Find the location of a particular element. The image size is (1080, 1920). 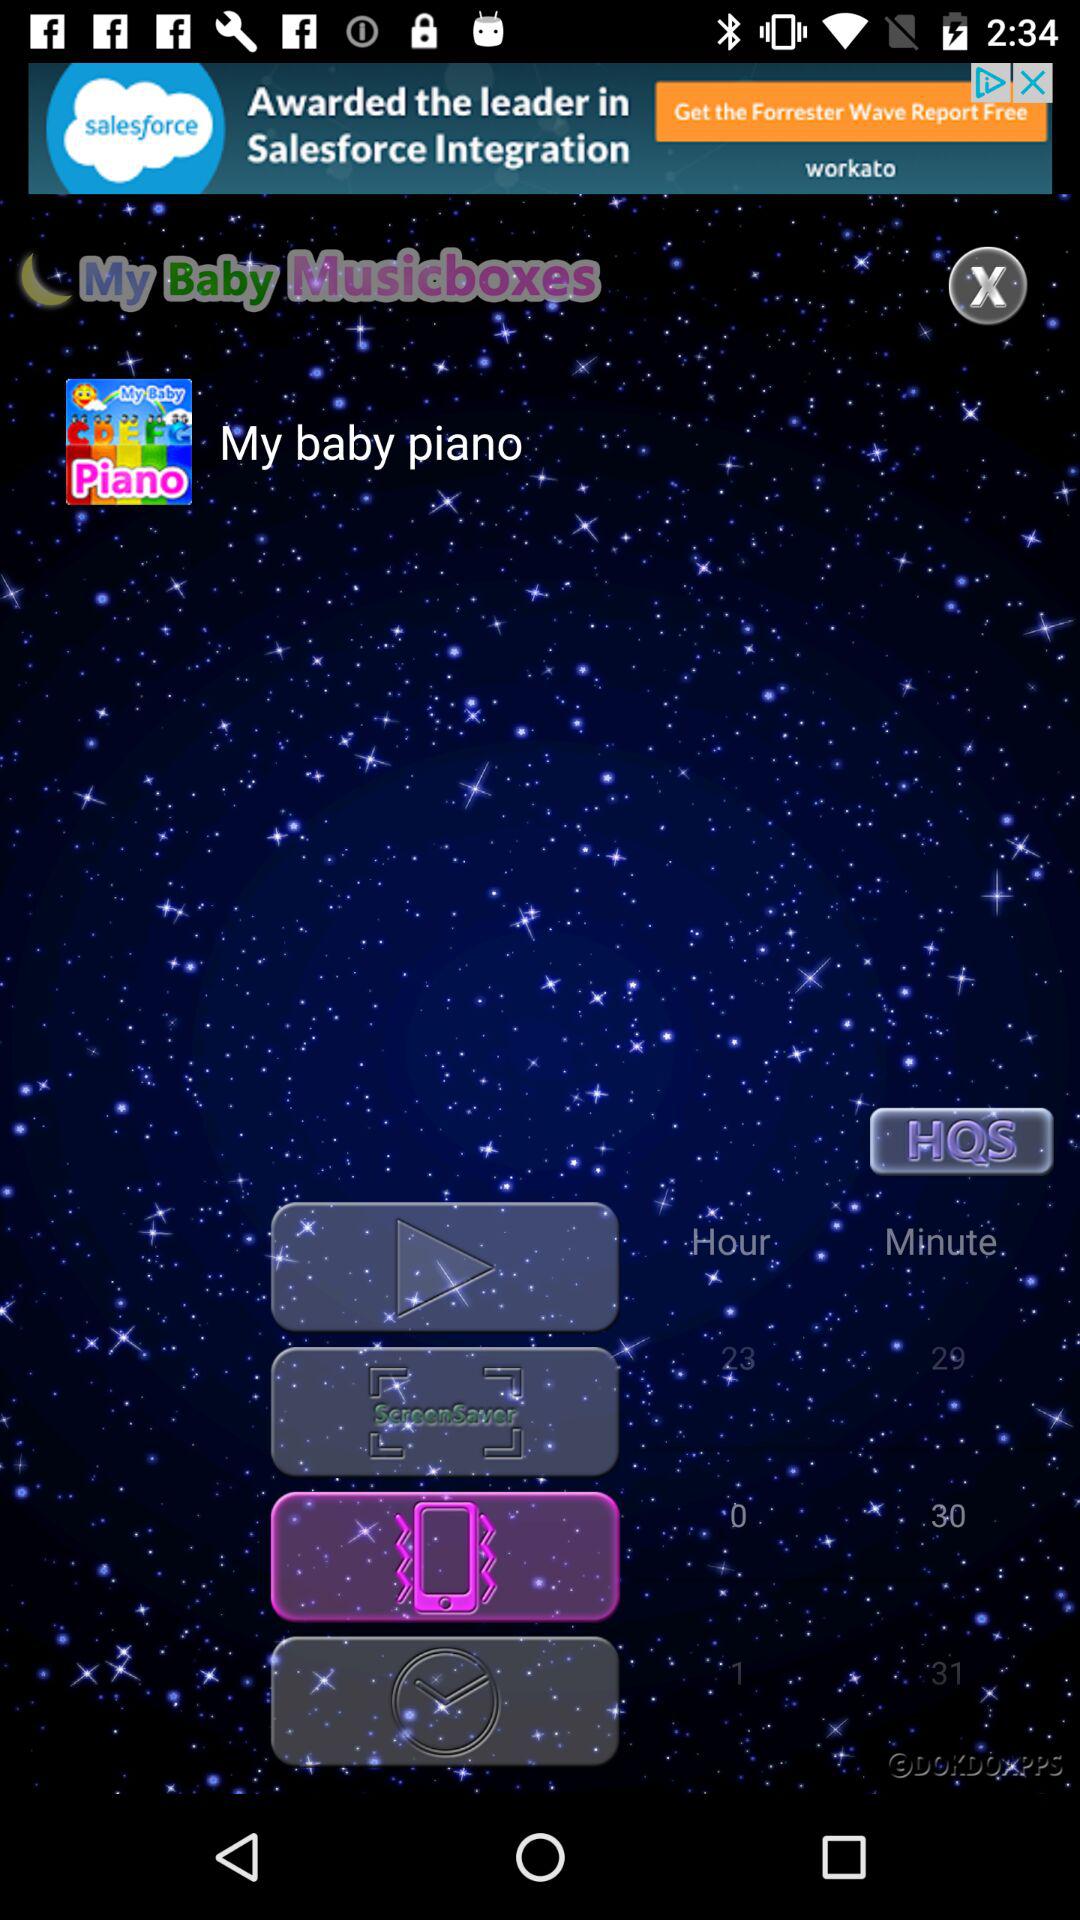

select the button above mobile symbol is located at coordinates (445, 1412).